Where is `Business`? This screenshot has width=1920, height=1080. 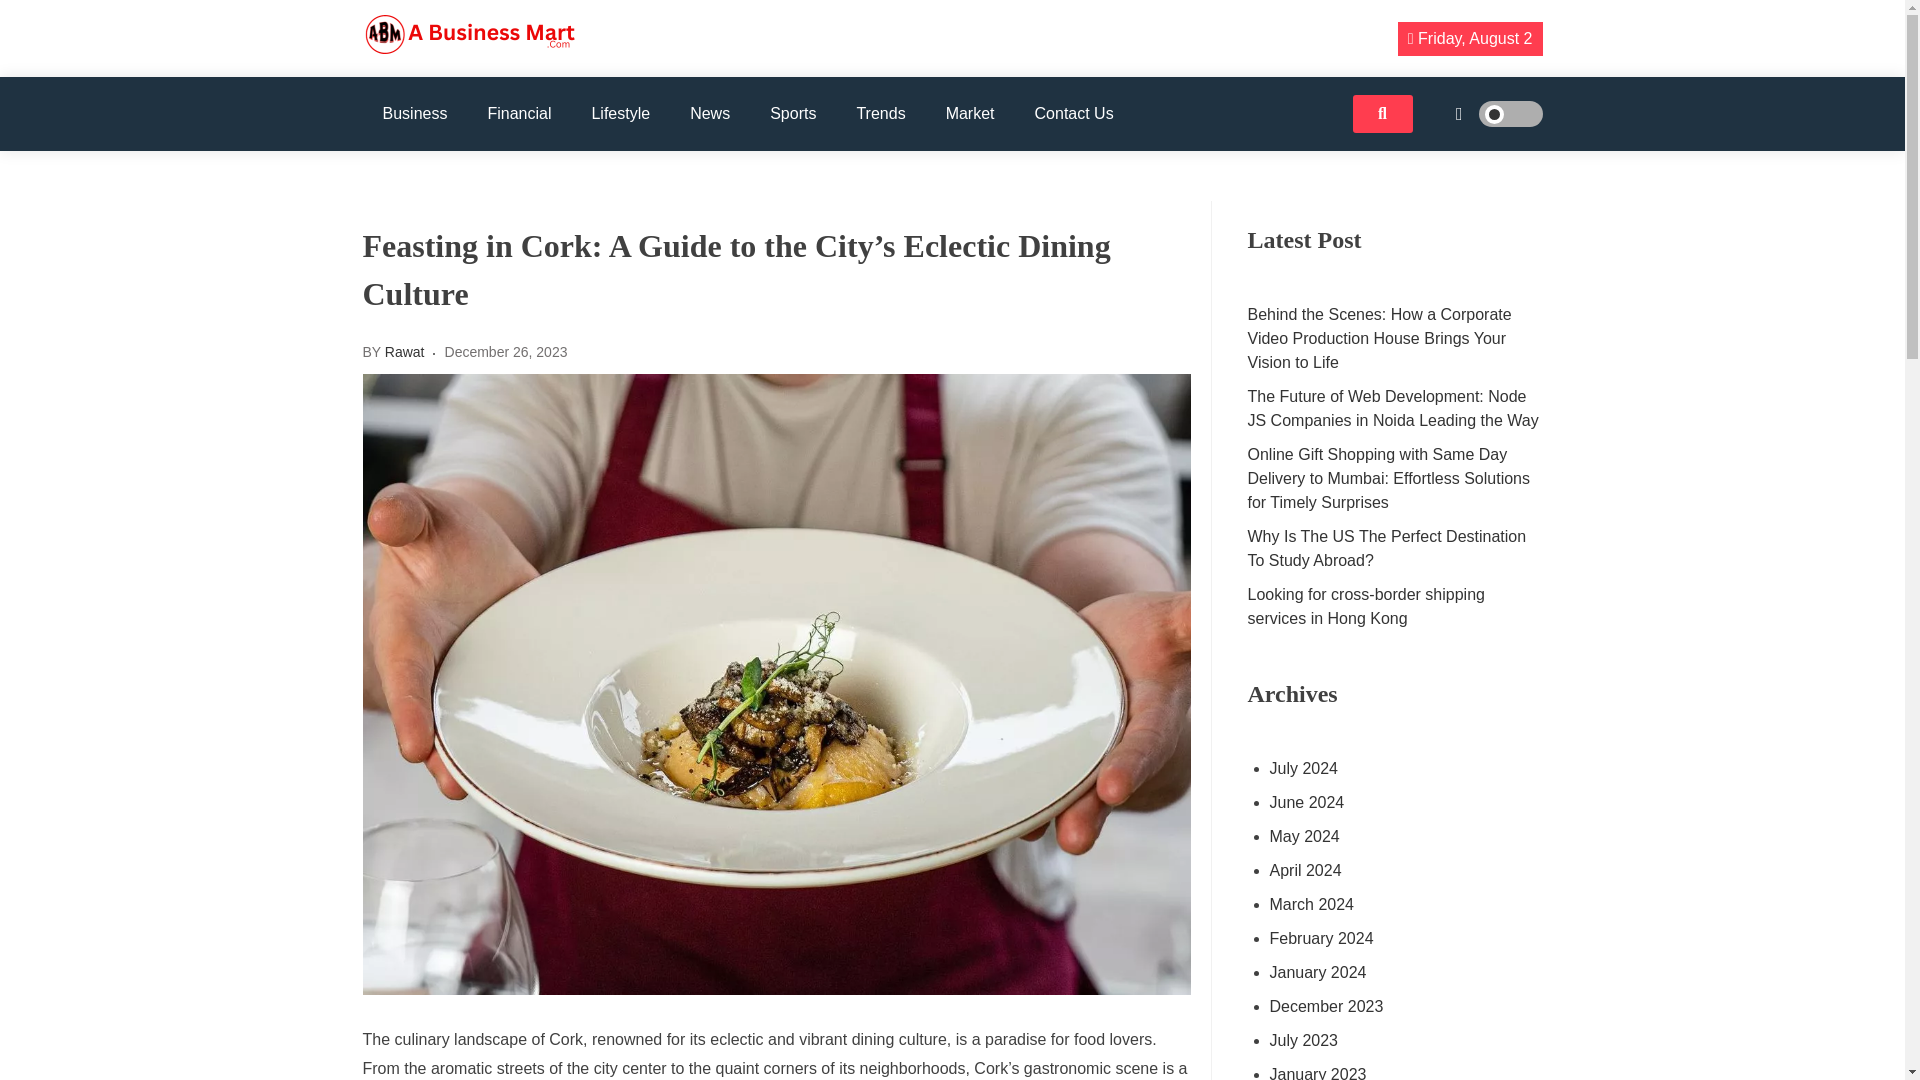
Business is located at coordinates (414, 114).